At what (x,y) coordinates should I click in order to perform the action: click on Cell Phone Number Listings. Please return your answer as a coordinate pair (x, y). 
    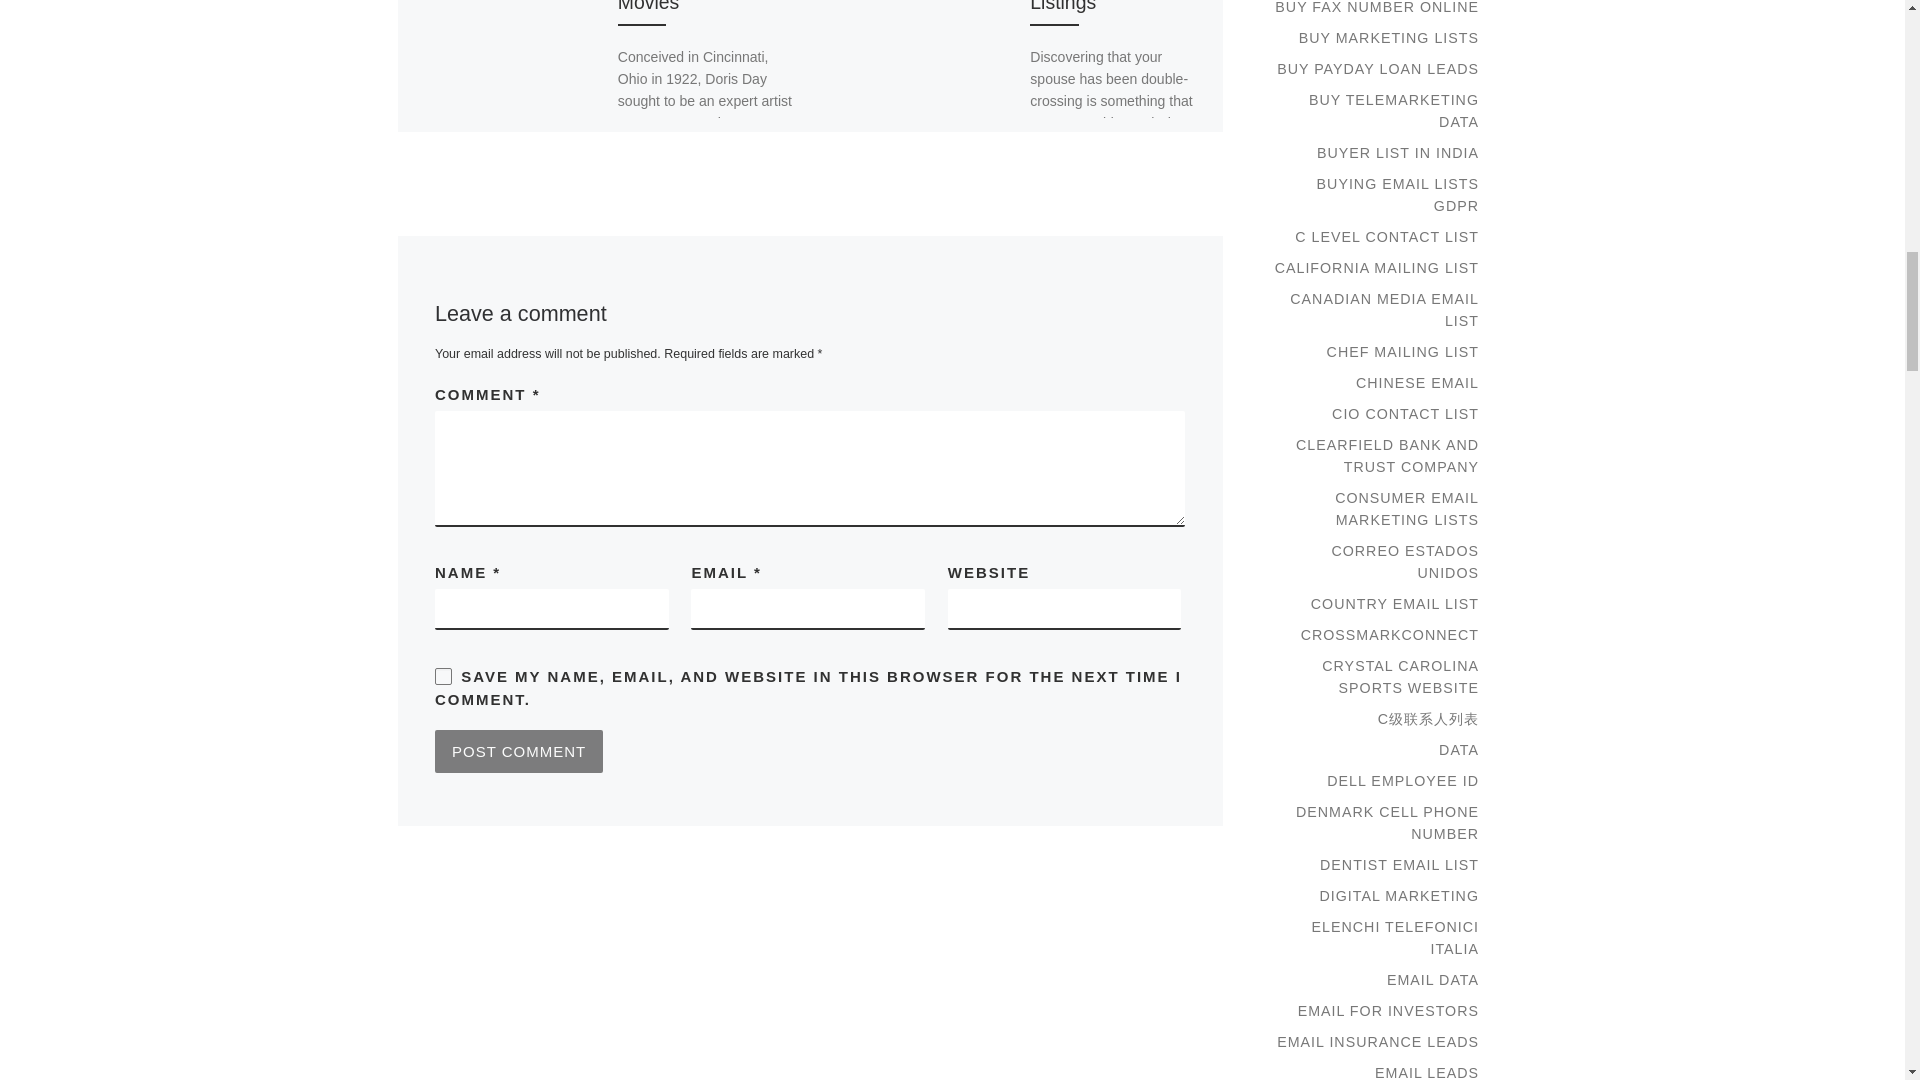
    Looking at the image, I should click on (1114, 6).